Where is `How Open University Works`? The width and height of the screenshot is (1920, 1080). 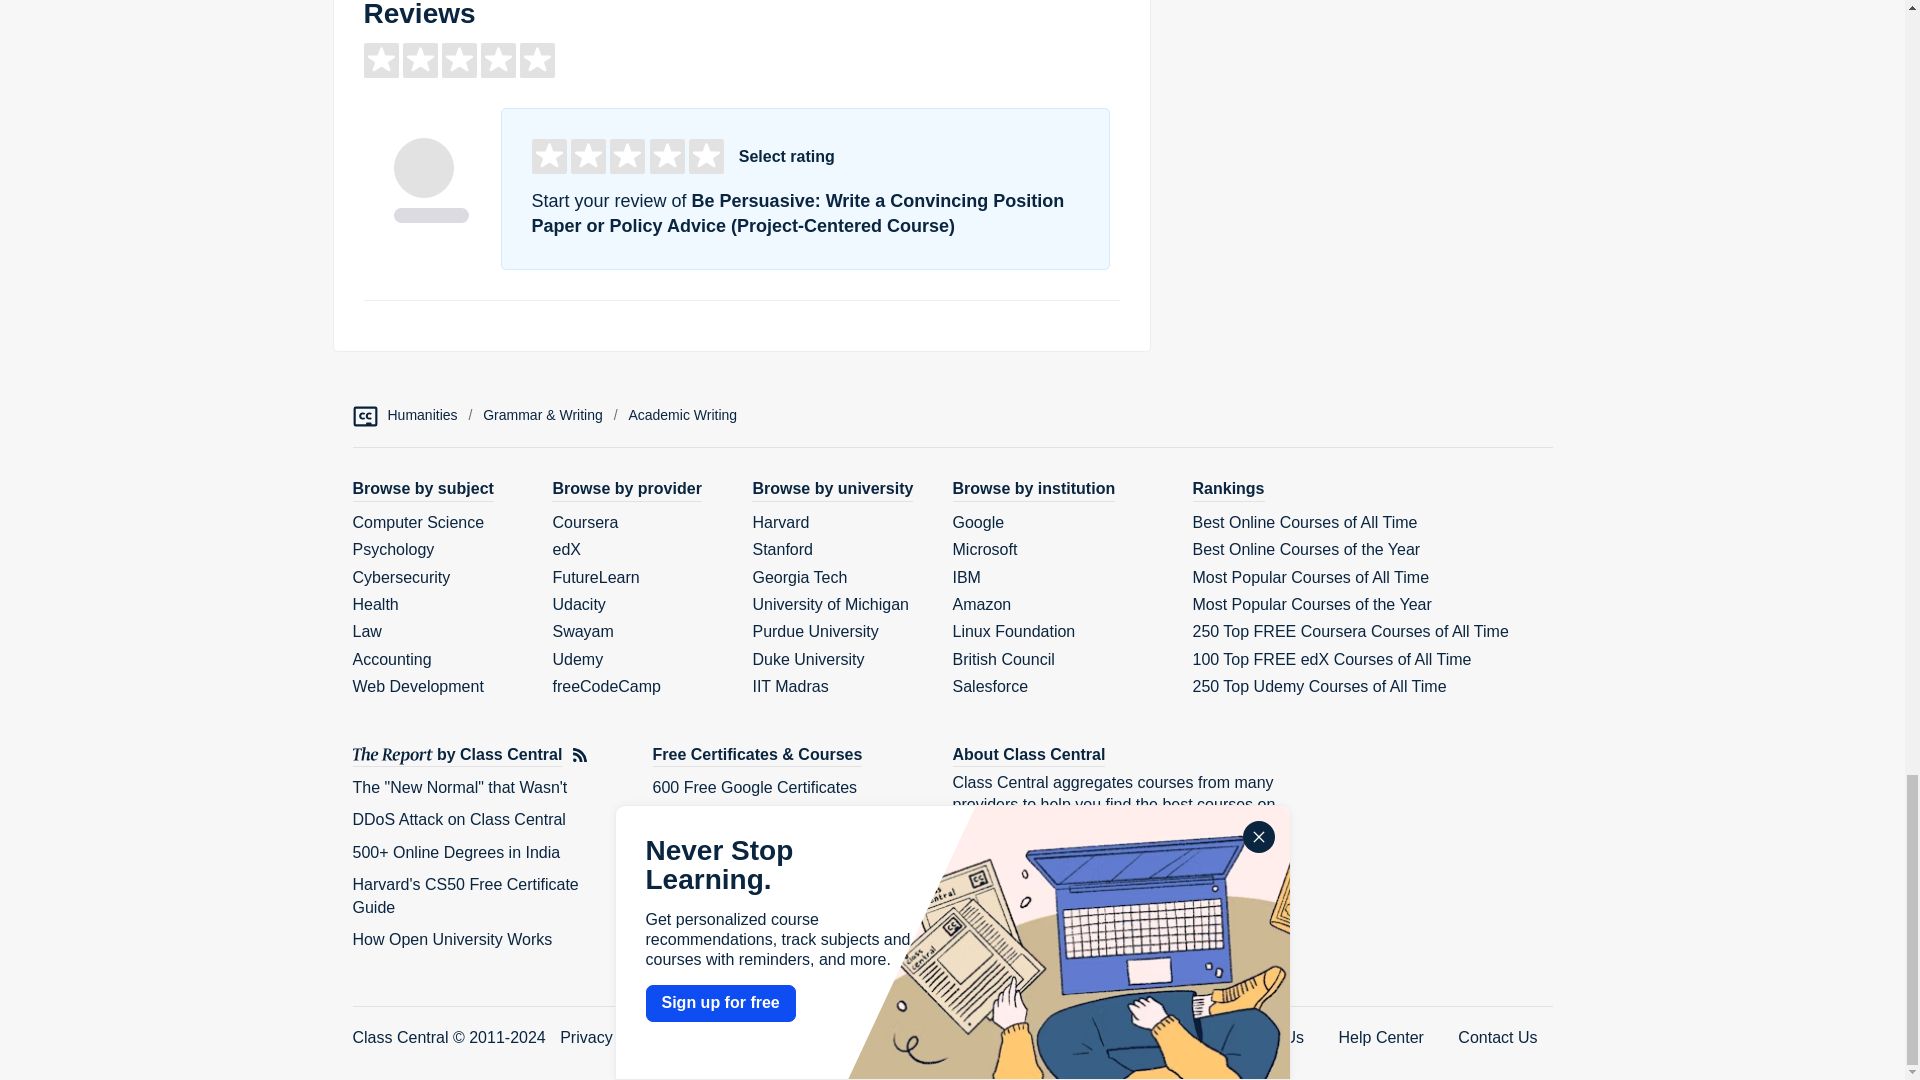
How Open University Works is located at coordinates (452, 939).